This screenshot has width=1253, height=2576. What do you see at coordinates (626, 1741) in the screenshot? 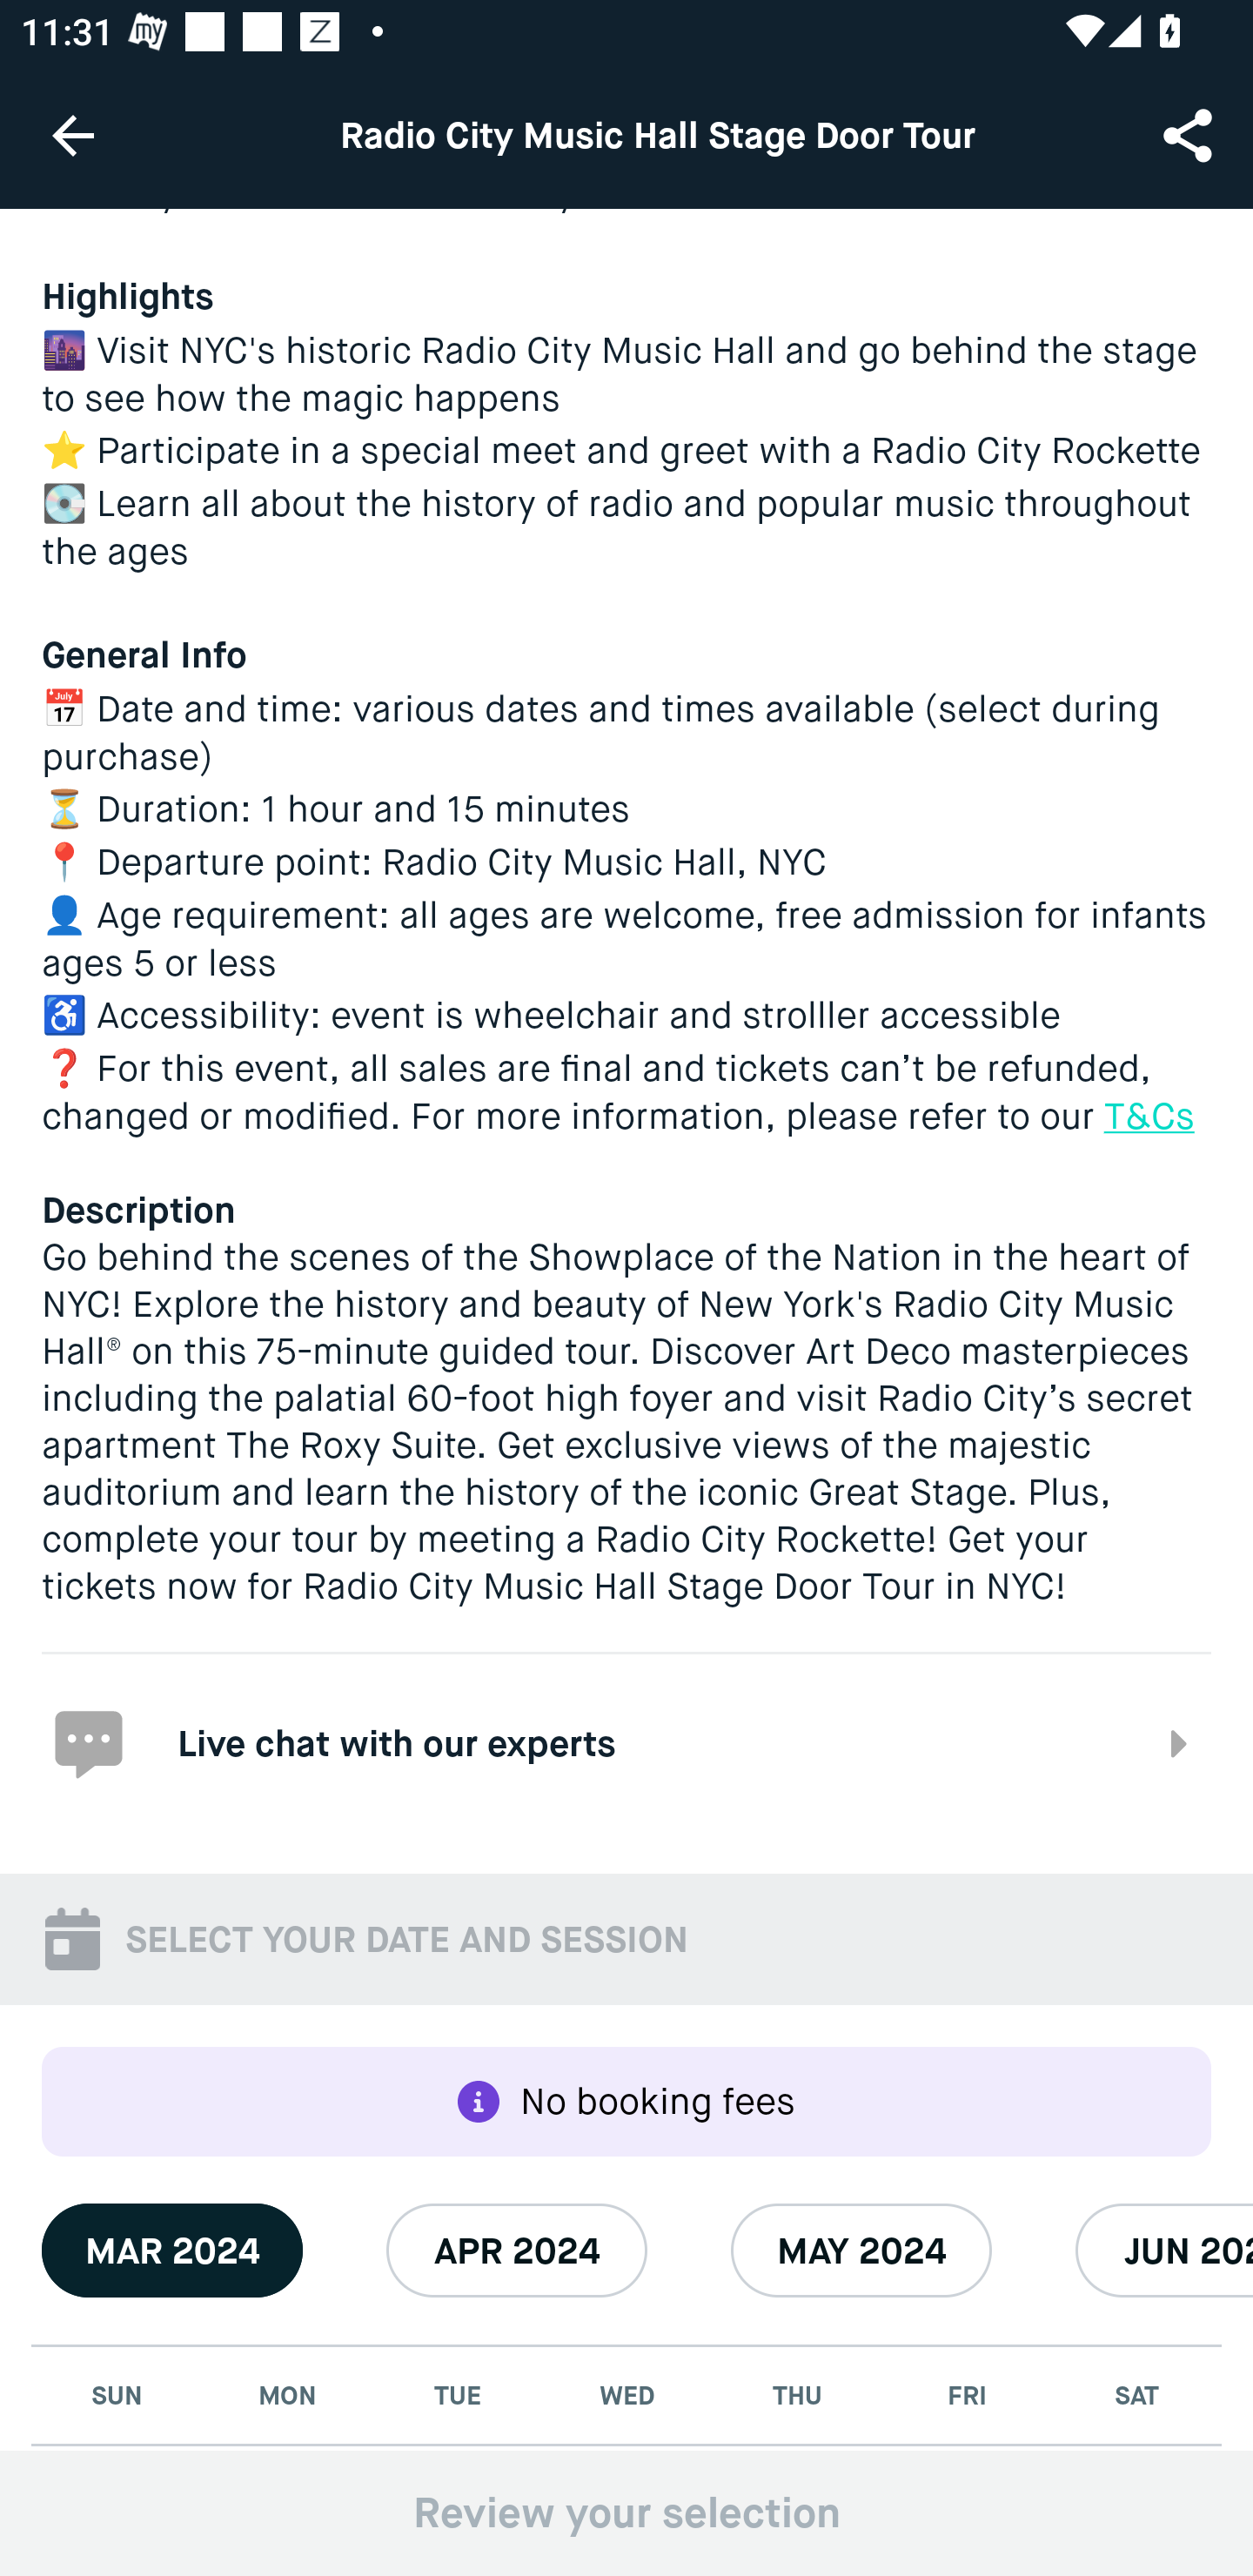
I see `Live chat with our experts` at bounding box center [626, 1741].